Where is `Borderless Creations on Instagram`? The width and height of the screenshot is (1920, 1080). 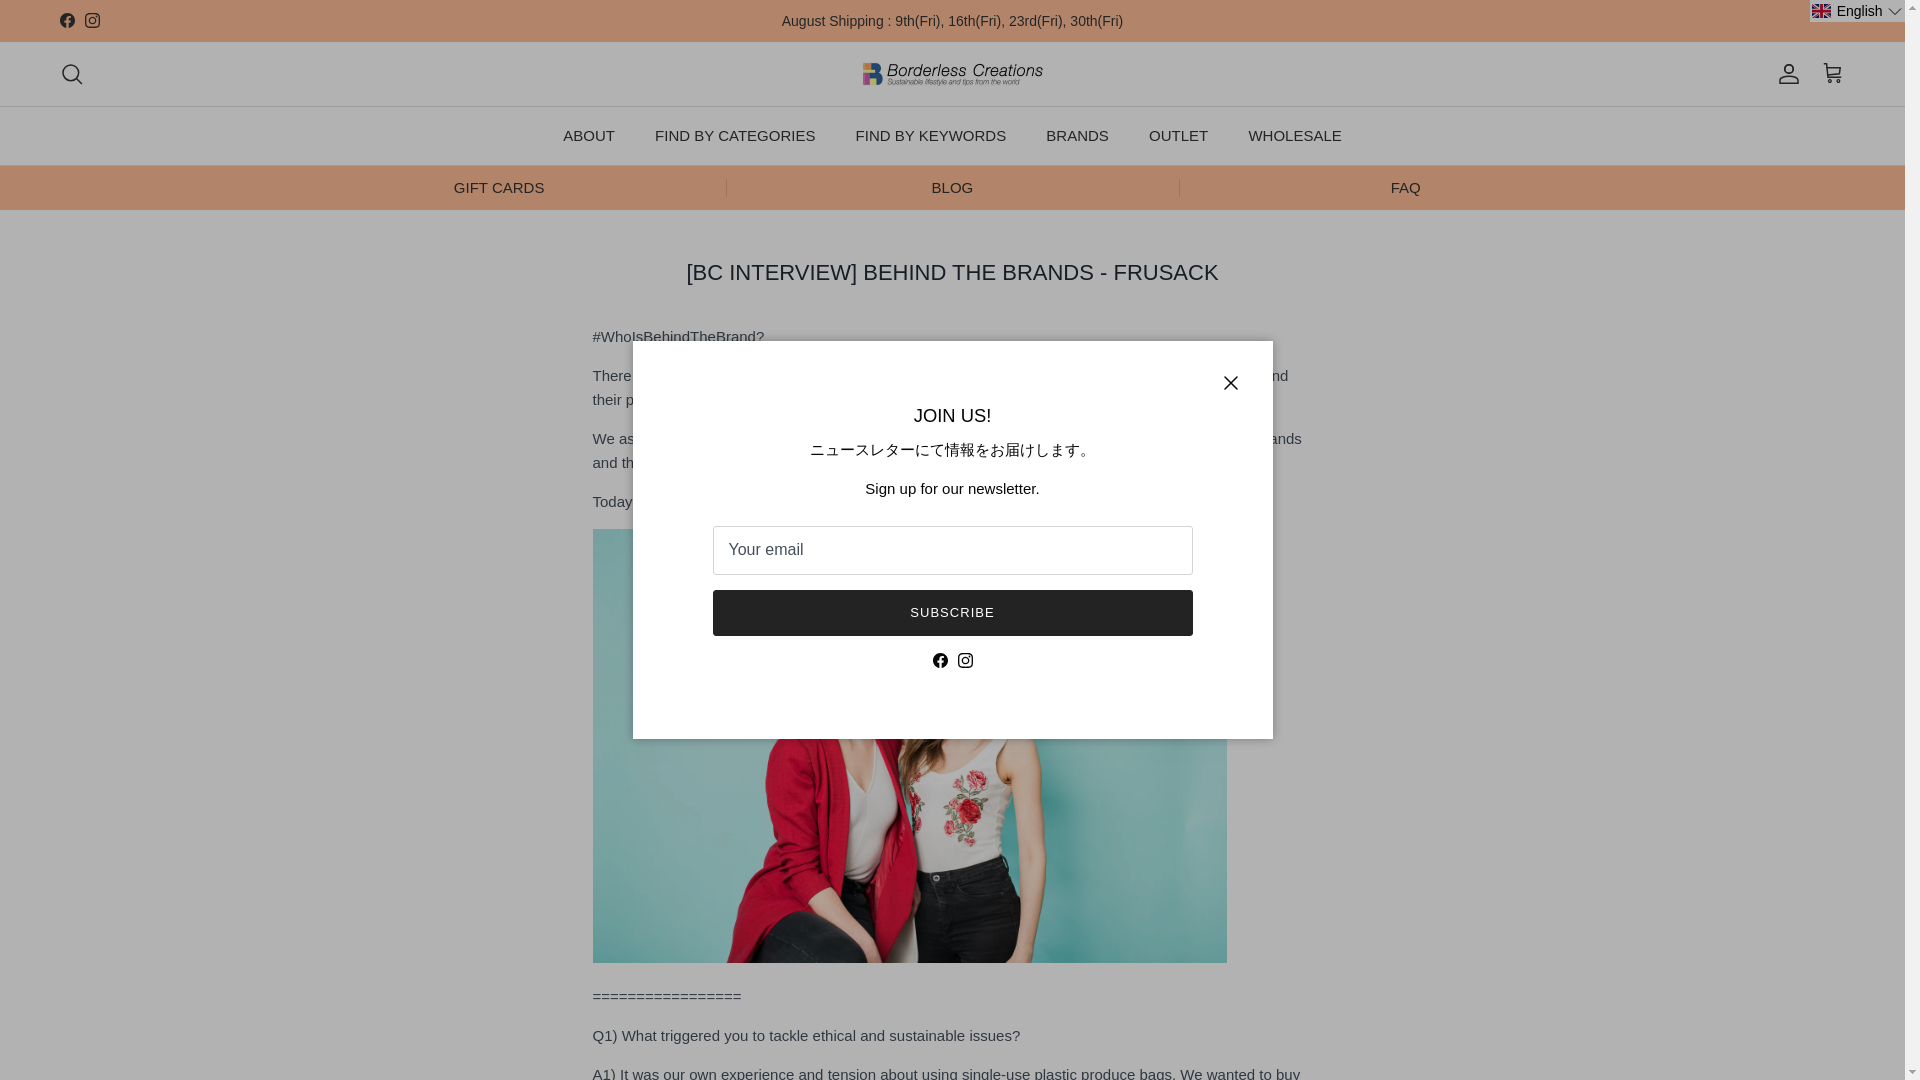
Borderless Creations on Instagram is located at coordinates (966, 660).